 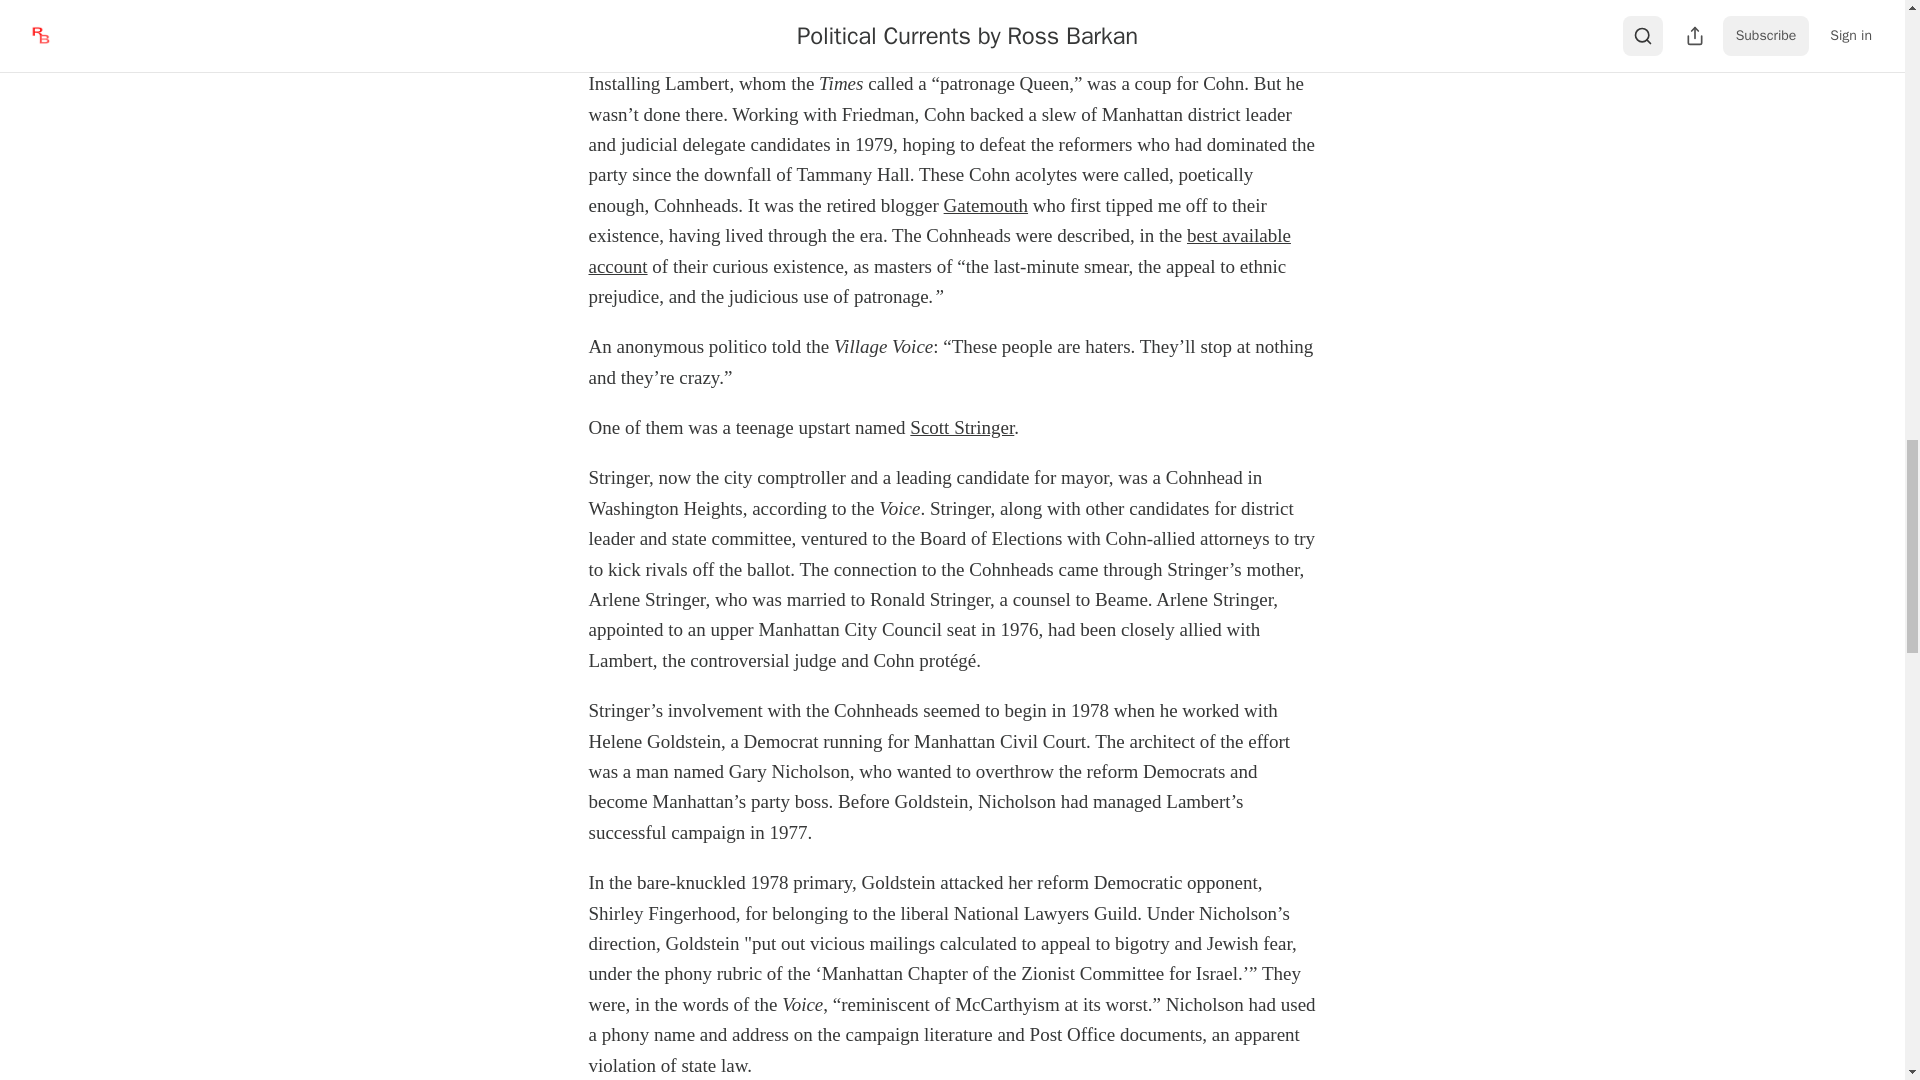 I want to click on best available account, so click(x=938, y=250).